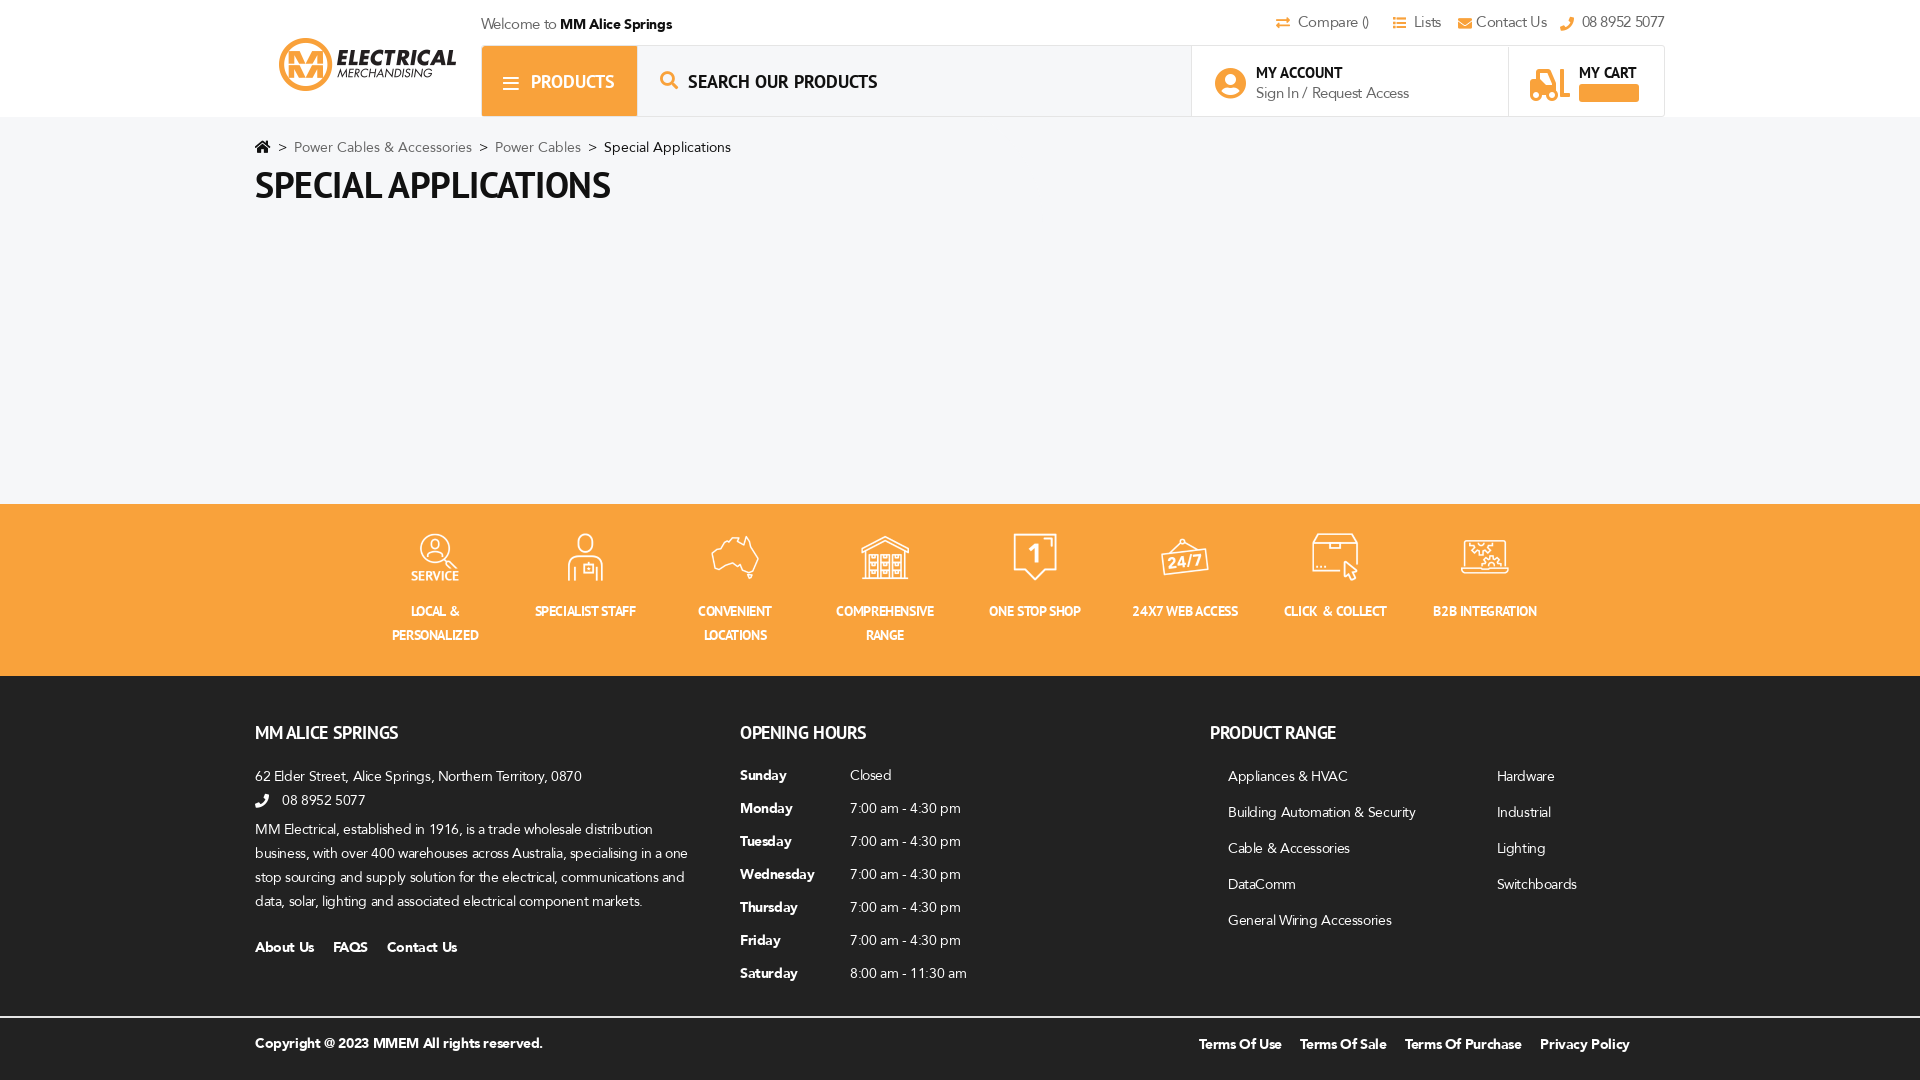 This screenshot has height=1080, width=1920. Describe the element at coordinates (1525, 776) in the screenshot. I see `Hardware` at that location.